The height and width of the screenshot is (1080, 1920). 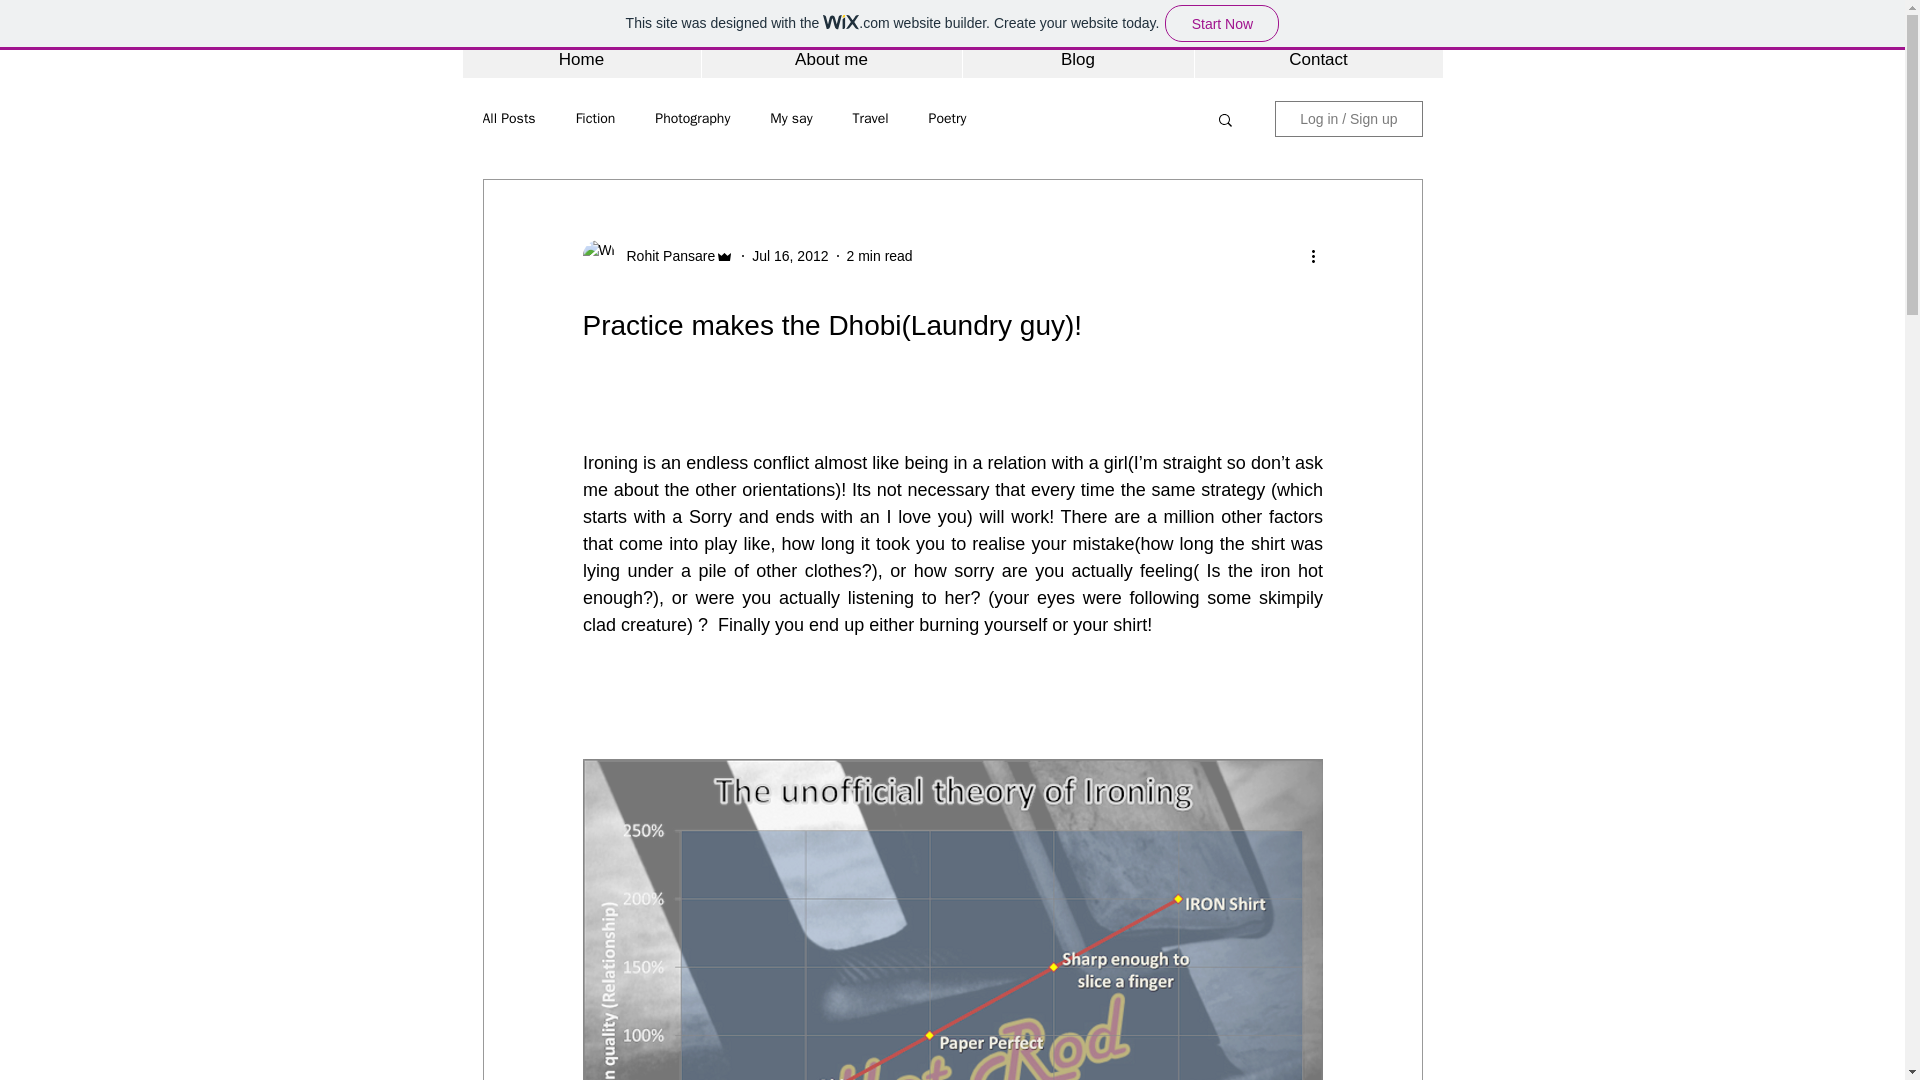 I want to click on All Posts, so click(x=508, y=119).